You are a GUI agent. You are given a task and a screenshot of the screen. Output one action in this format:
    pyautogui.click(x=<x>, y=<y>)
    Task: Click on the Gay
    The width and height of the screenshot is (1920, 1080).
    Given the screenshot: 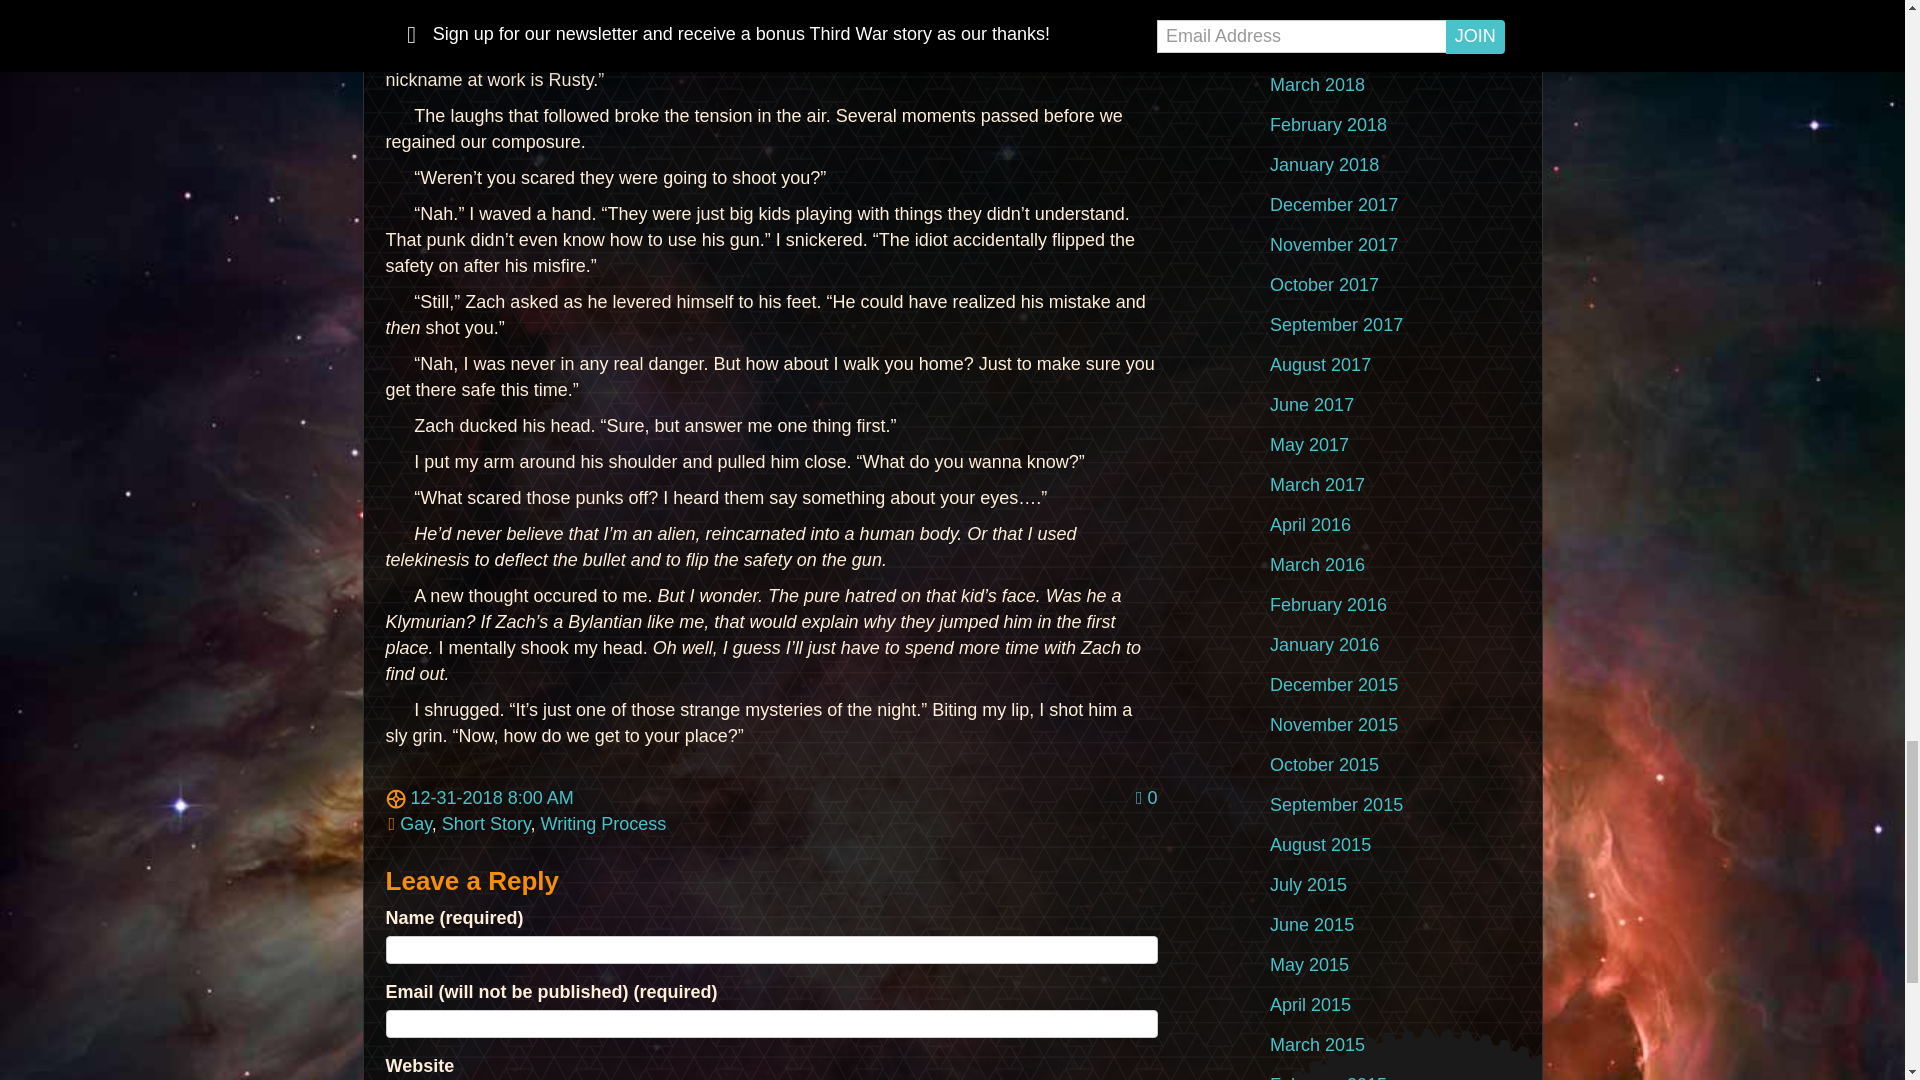 What is the action you would take?
    pyautogui.click(x=416, y=824)
    